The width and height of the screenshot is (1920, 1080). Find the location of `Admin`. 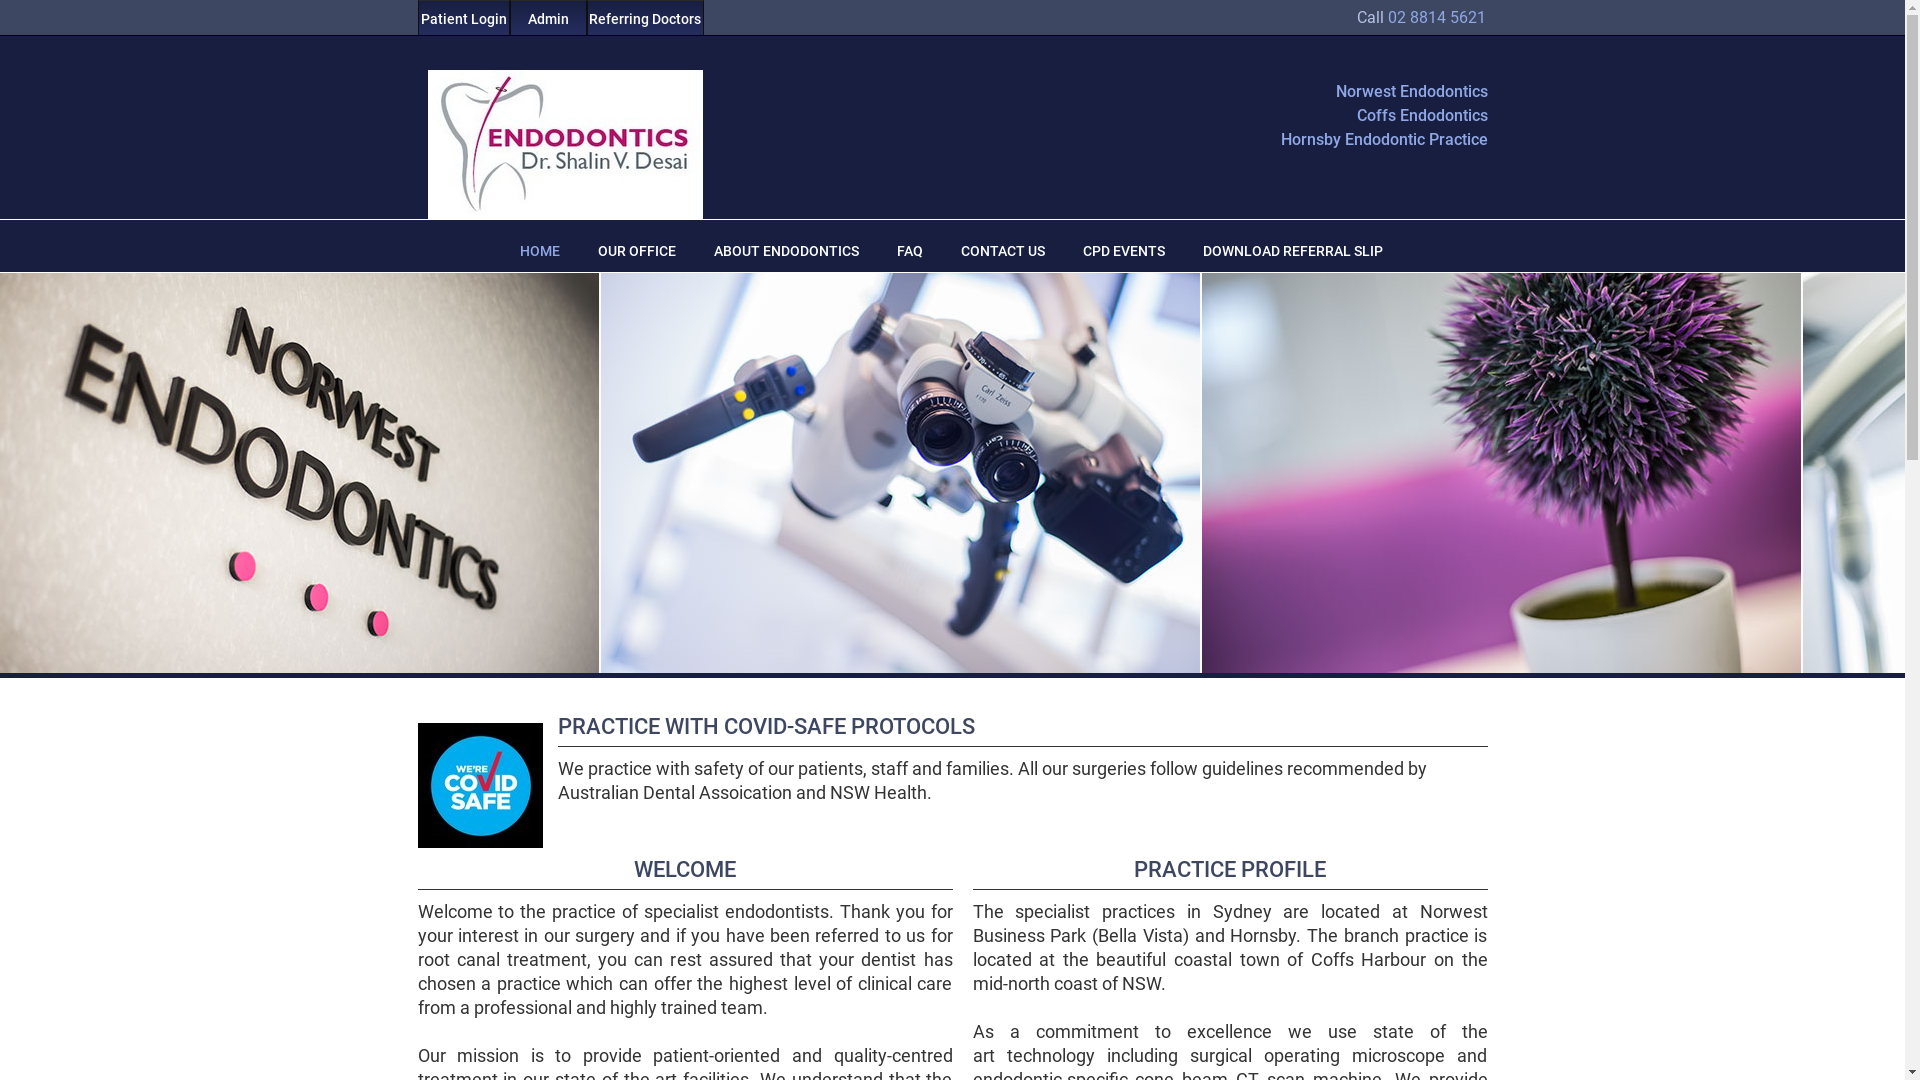

Admin is located at coordinates (548, 18).